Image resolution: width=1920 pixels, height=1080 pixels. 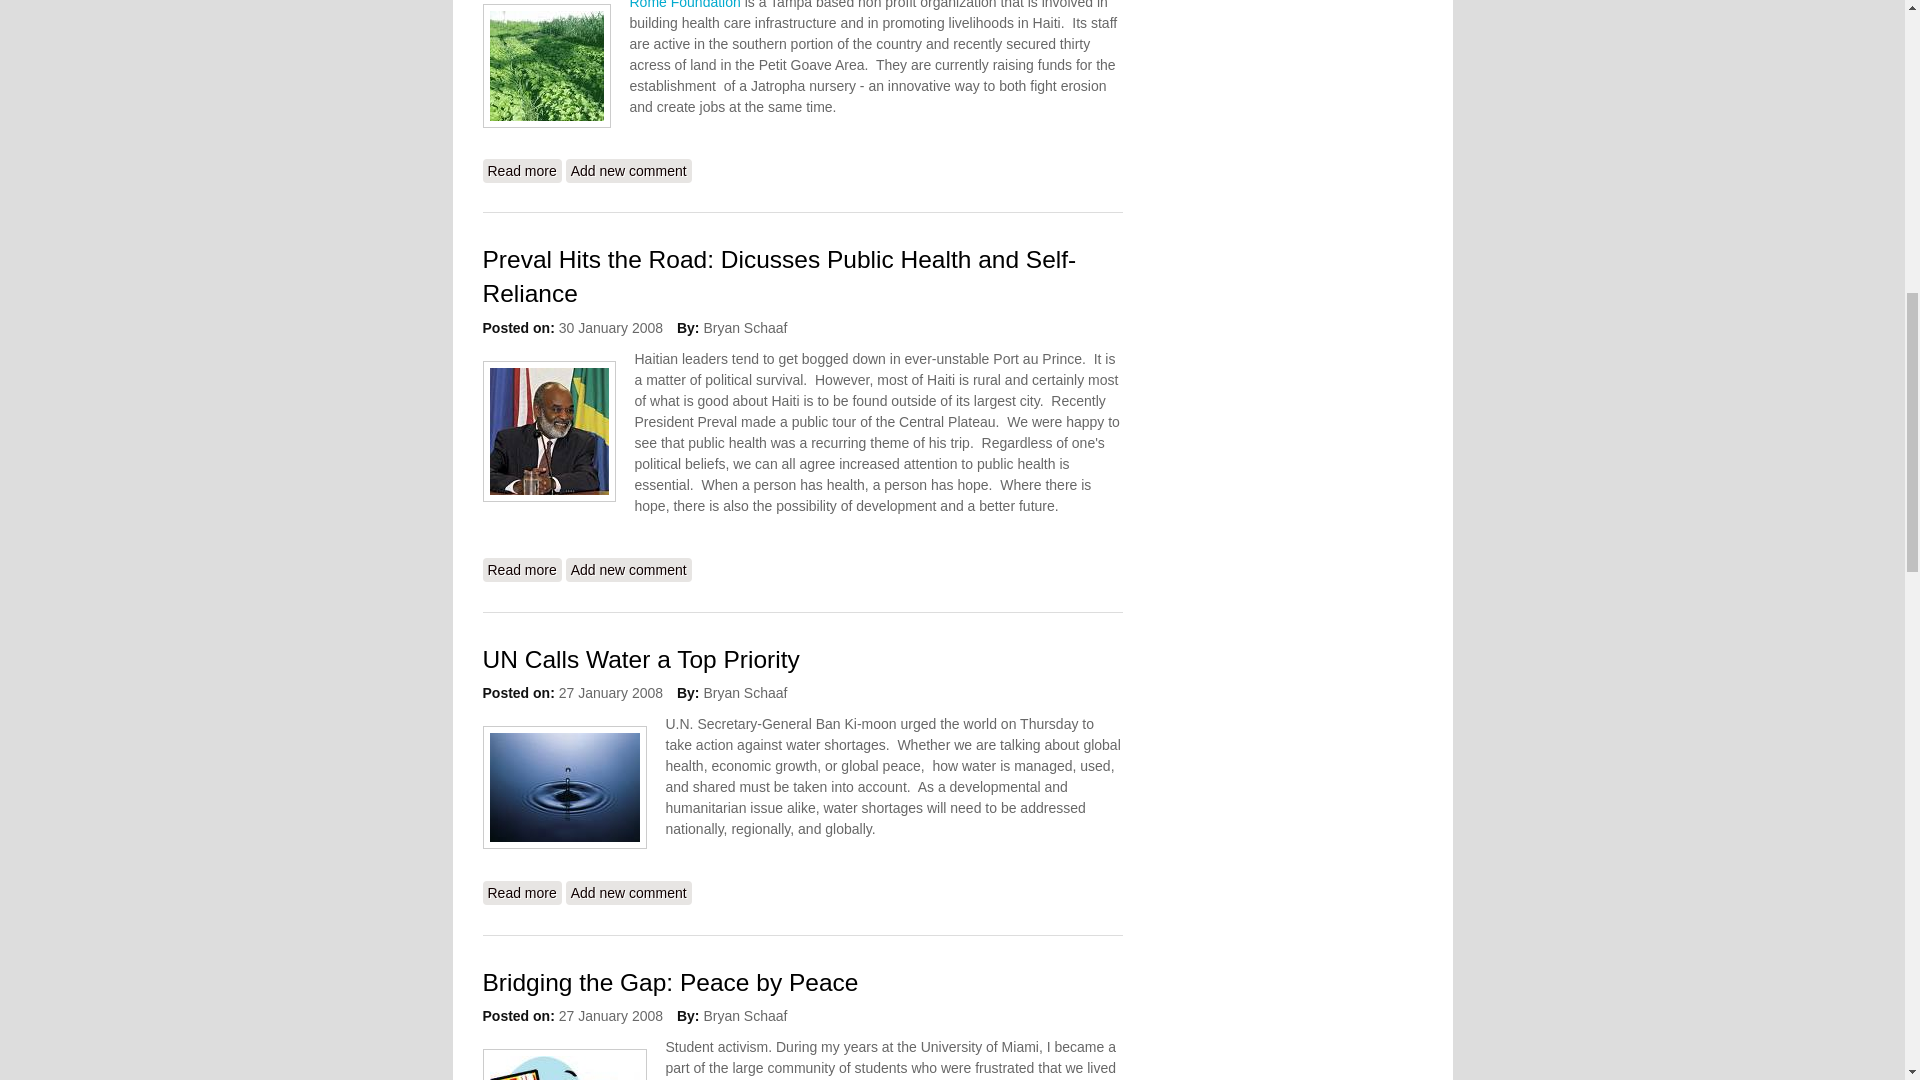 I want to click on Add new comment, so click(x=628, y=893).